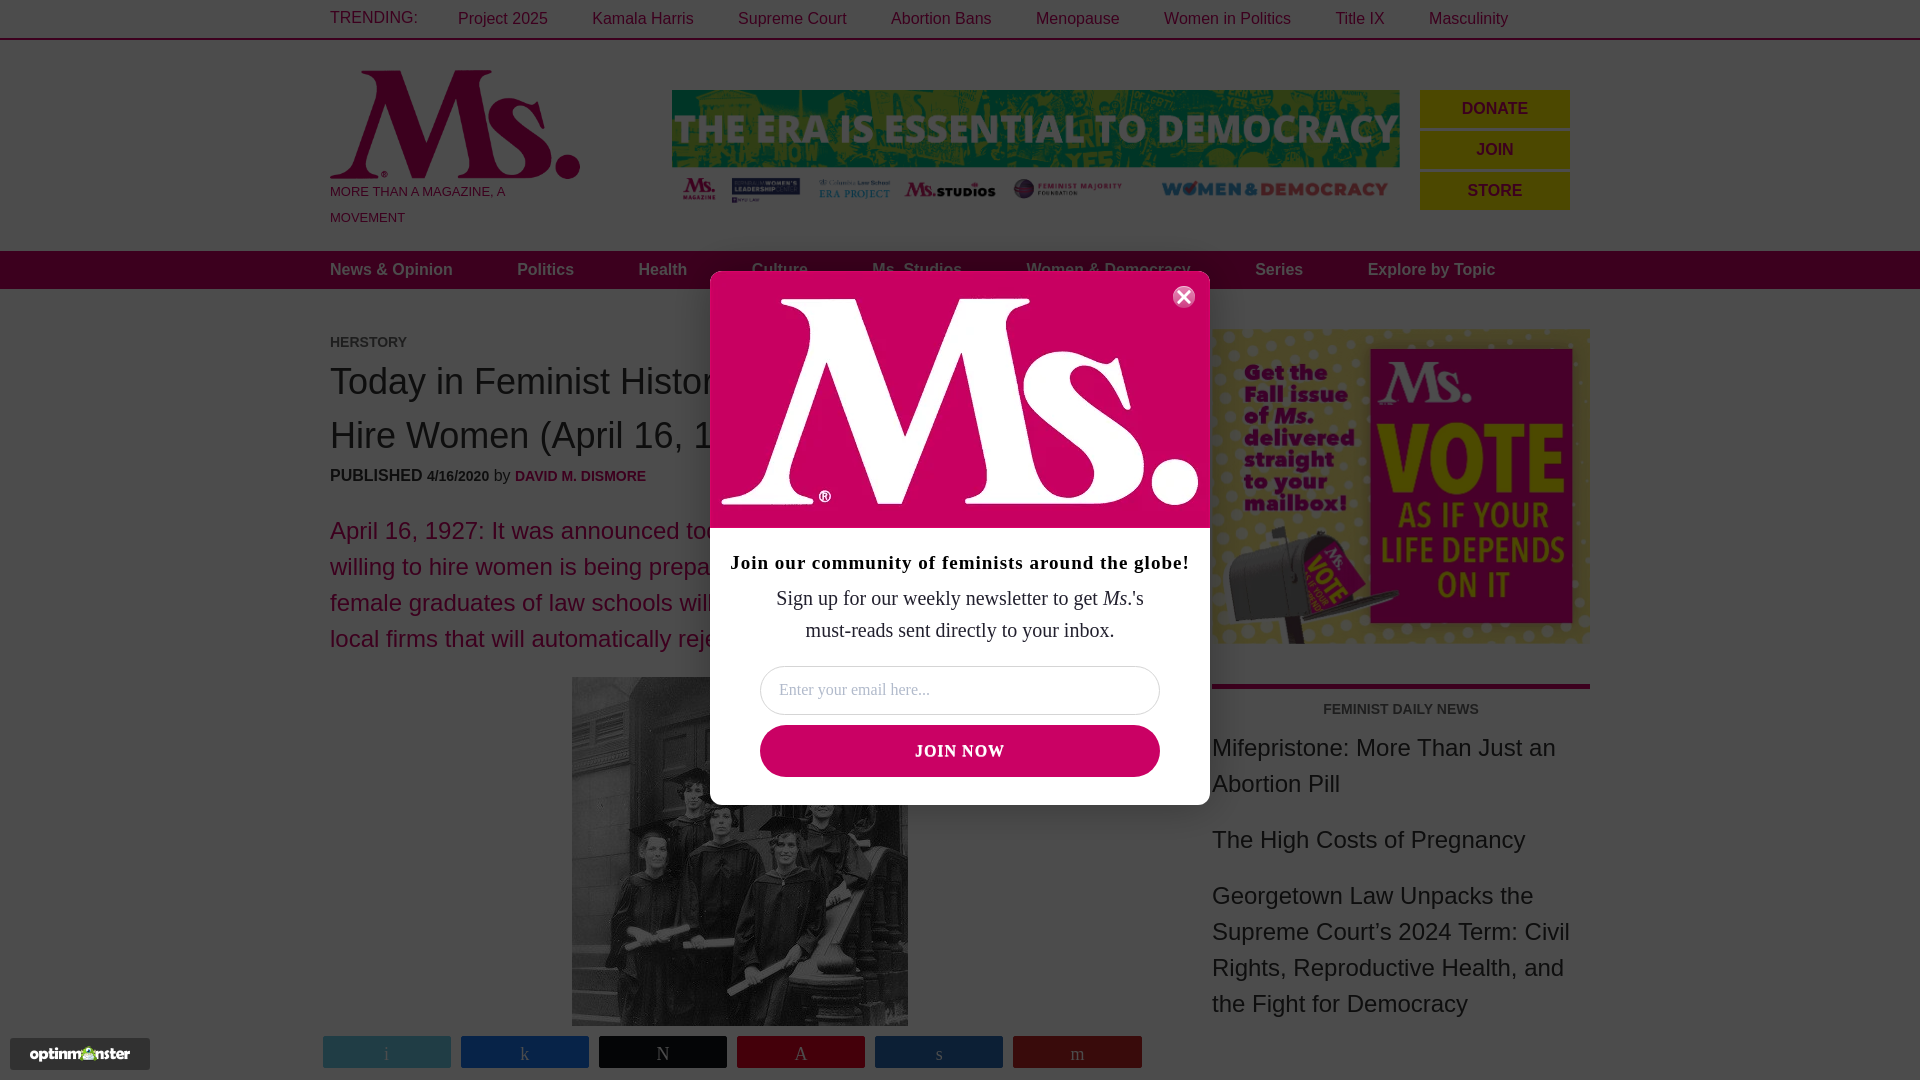 The width and height of the screenshot is (1920, 1080). Describe the element at coordinates (1495, 149) in the screenshot. I see `JOIN` at that location.